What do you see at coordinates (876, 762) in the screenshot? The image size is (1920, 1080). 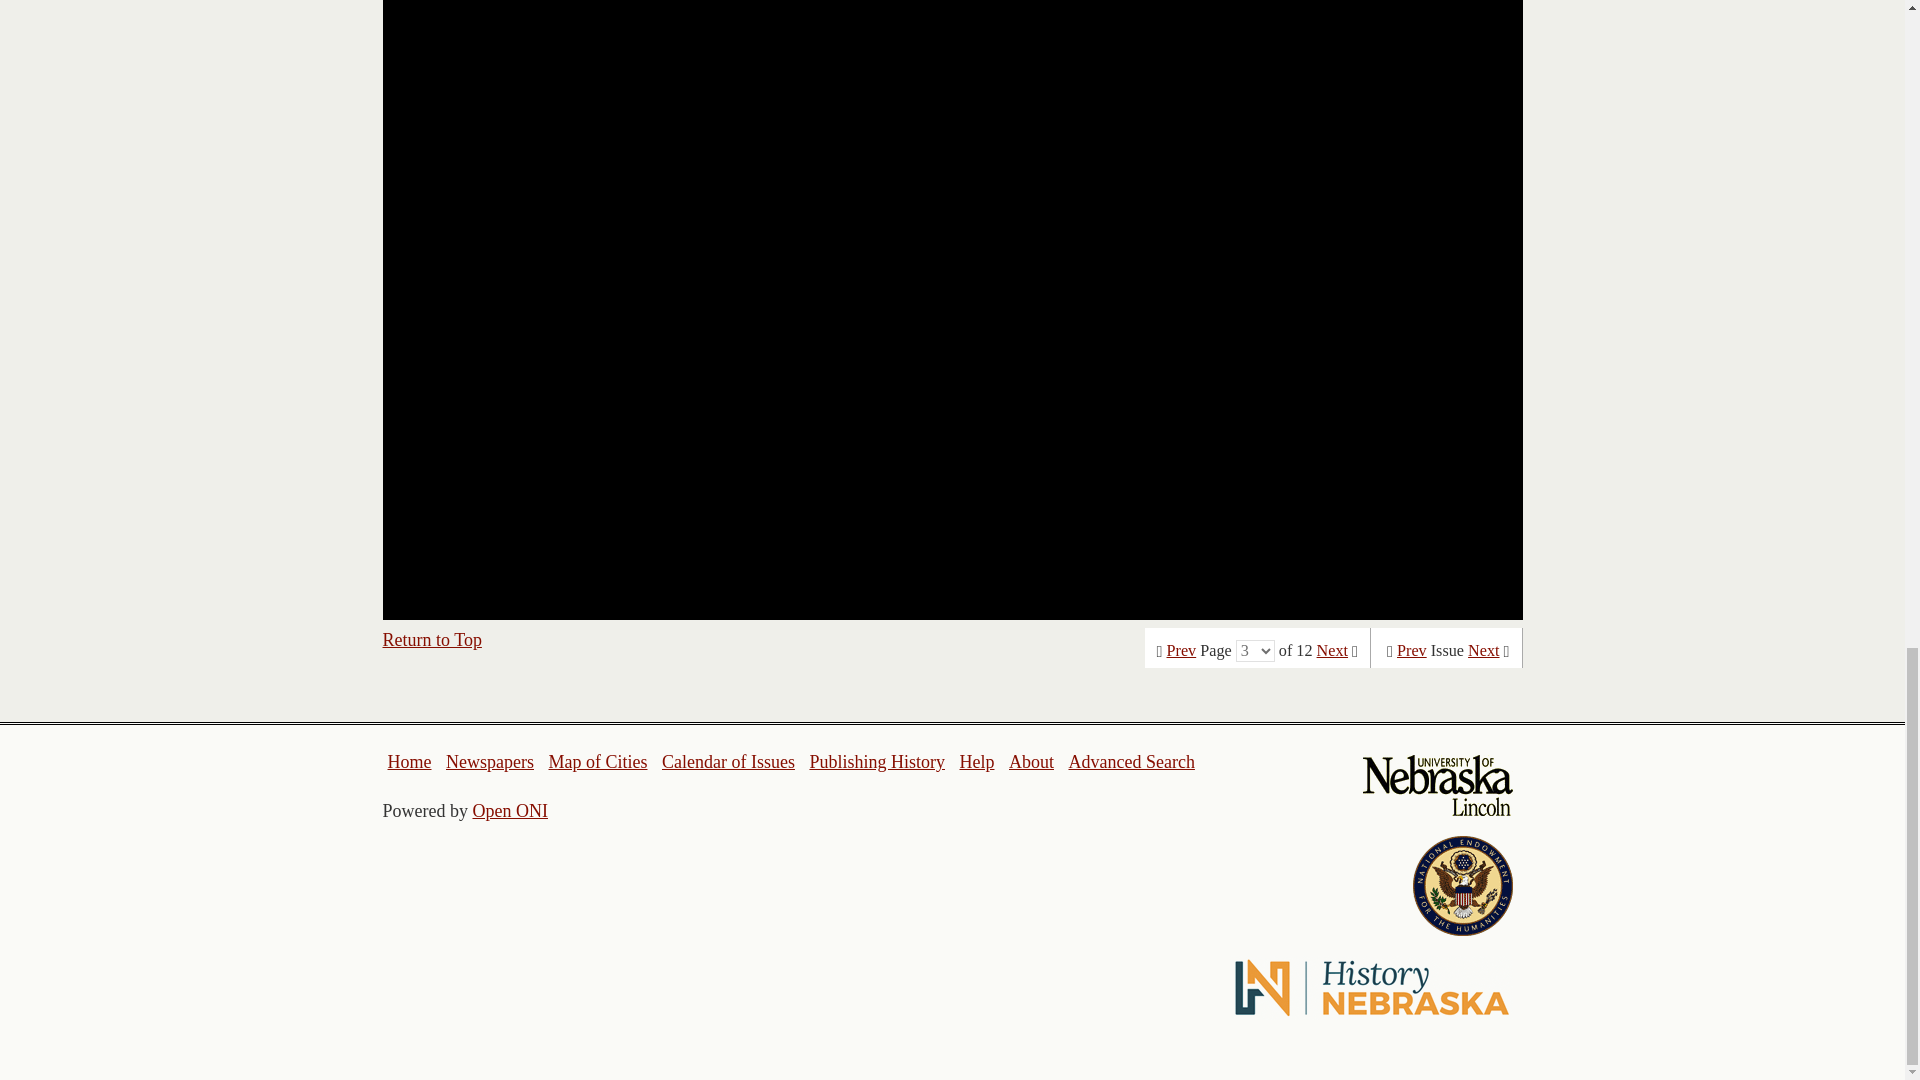 I see `Publishing History` at bounding box center [876, 762].